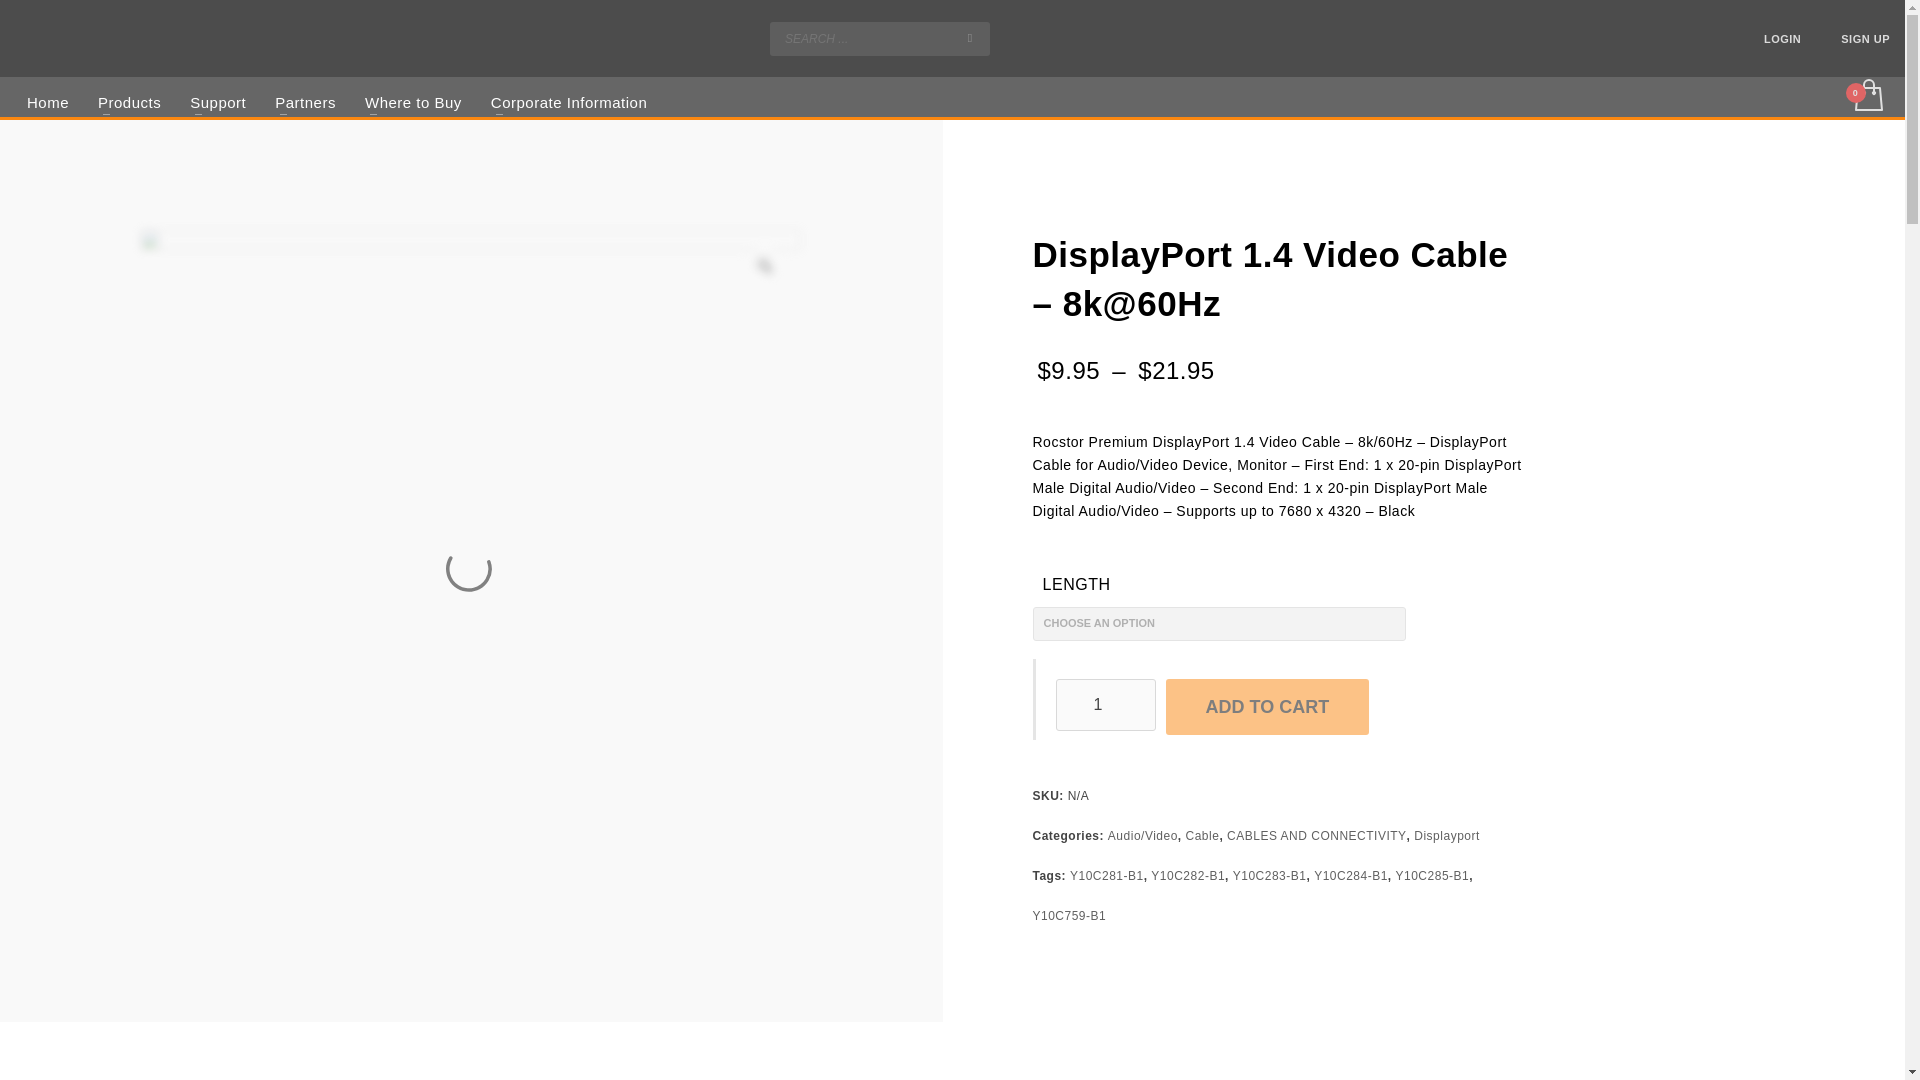  Describe the element at coordinates (1106, 705) in the screenshot. I see `1` at that location.